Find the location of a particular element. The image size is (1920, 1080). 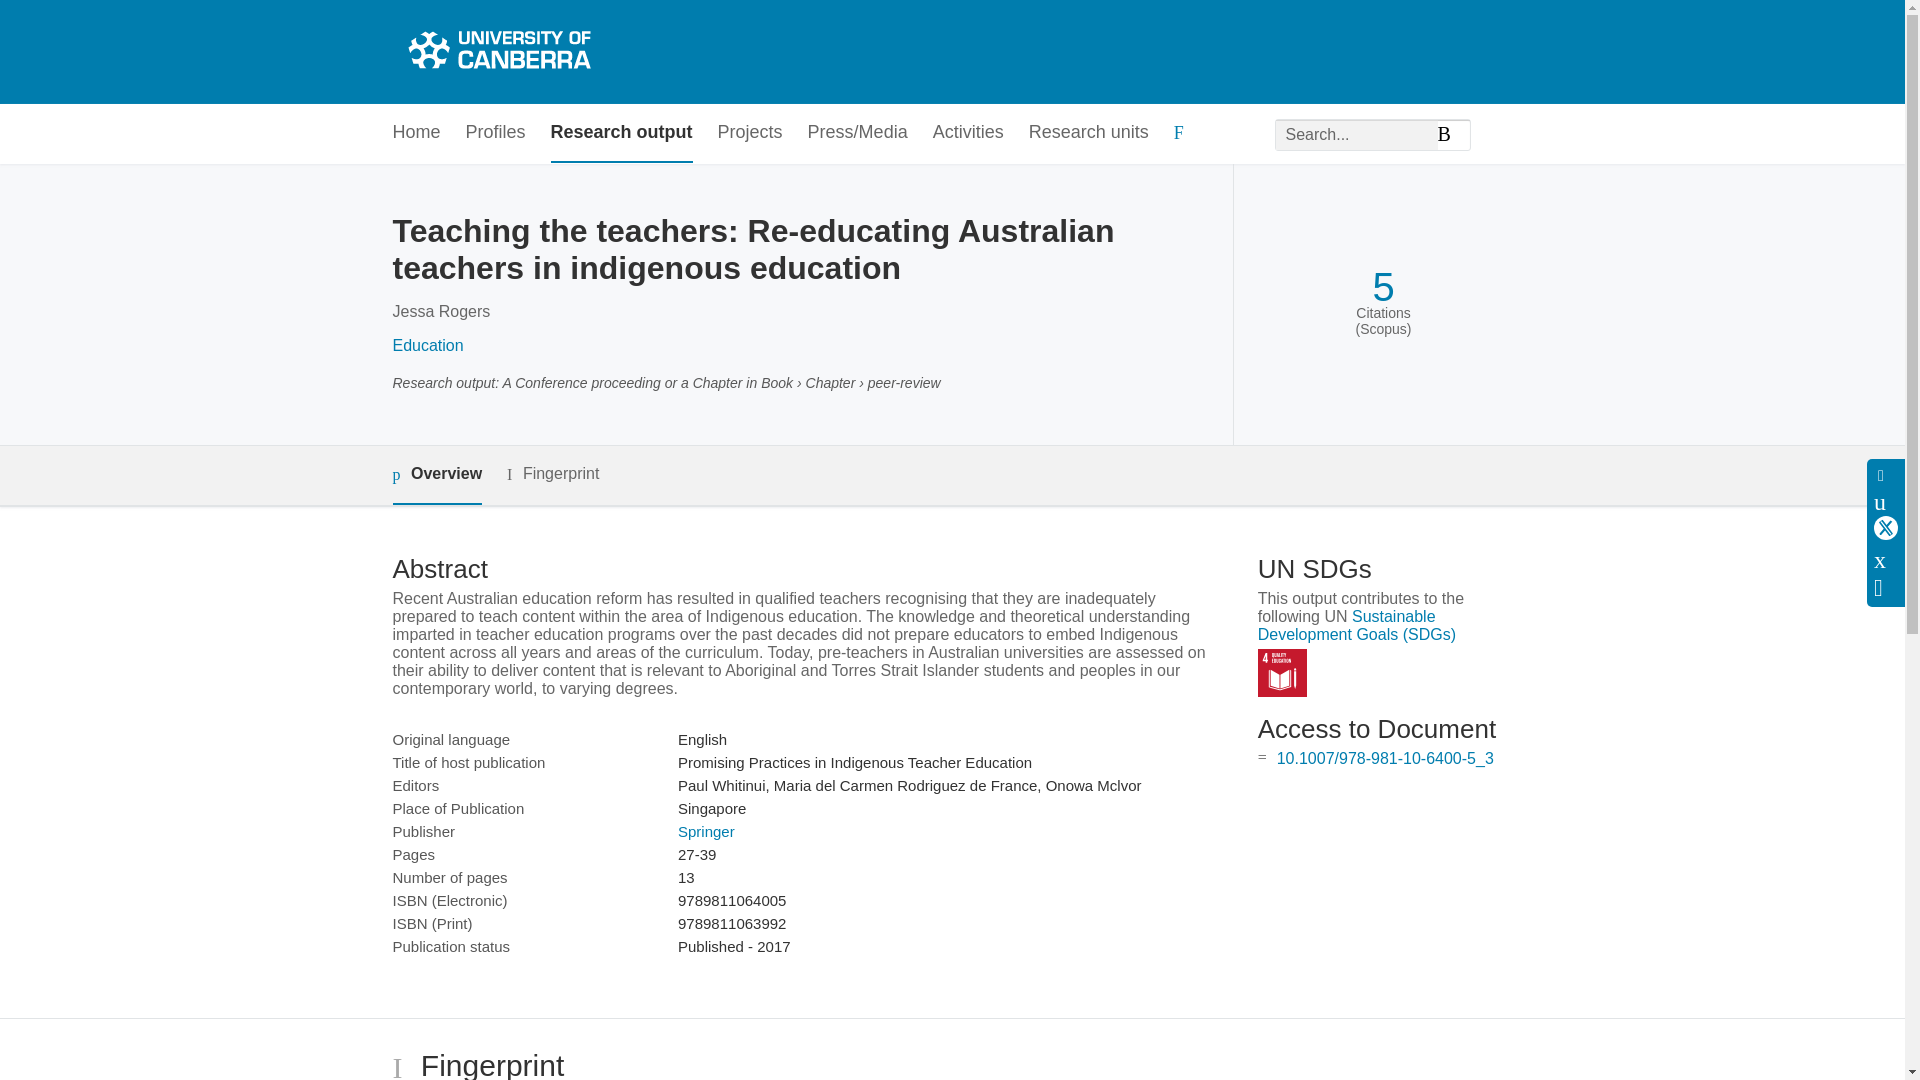

Fingerprint is located at coordinates (552, 474).